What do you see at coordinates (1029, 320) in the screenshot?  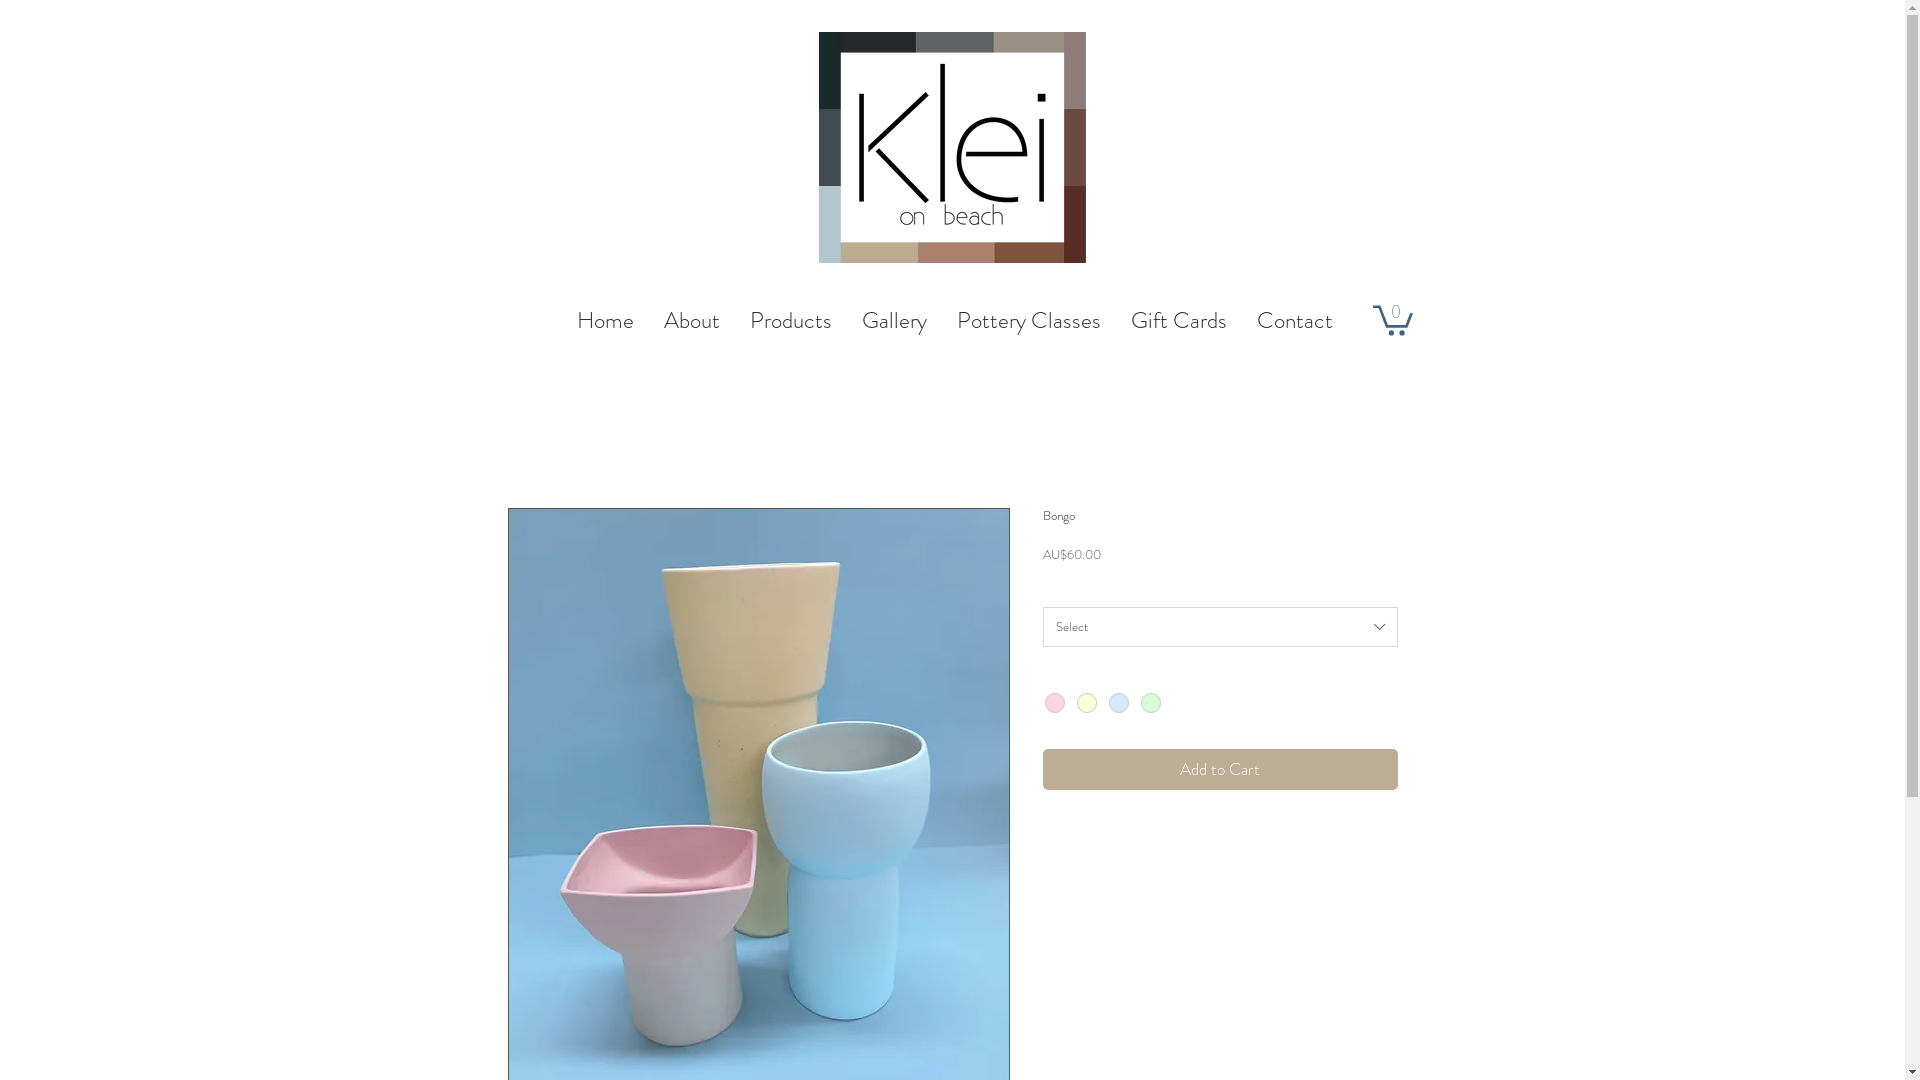 I see `Pottery Classes` at bounding box center [1029, 320].